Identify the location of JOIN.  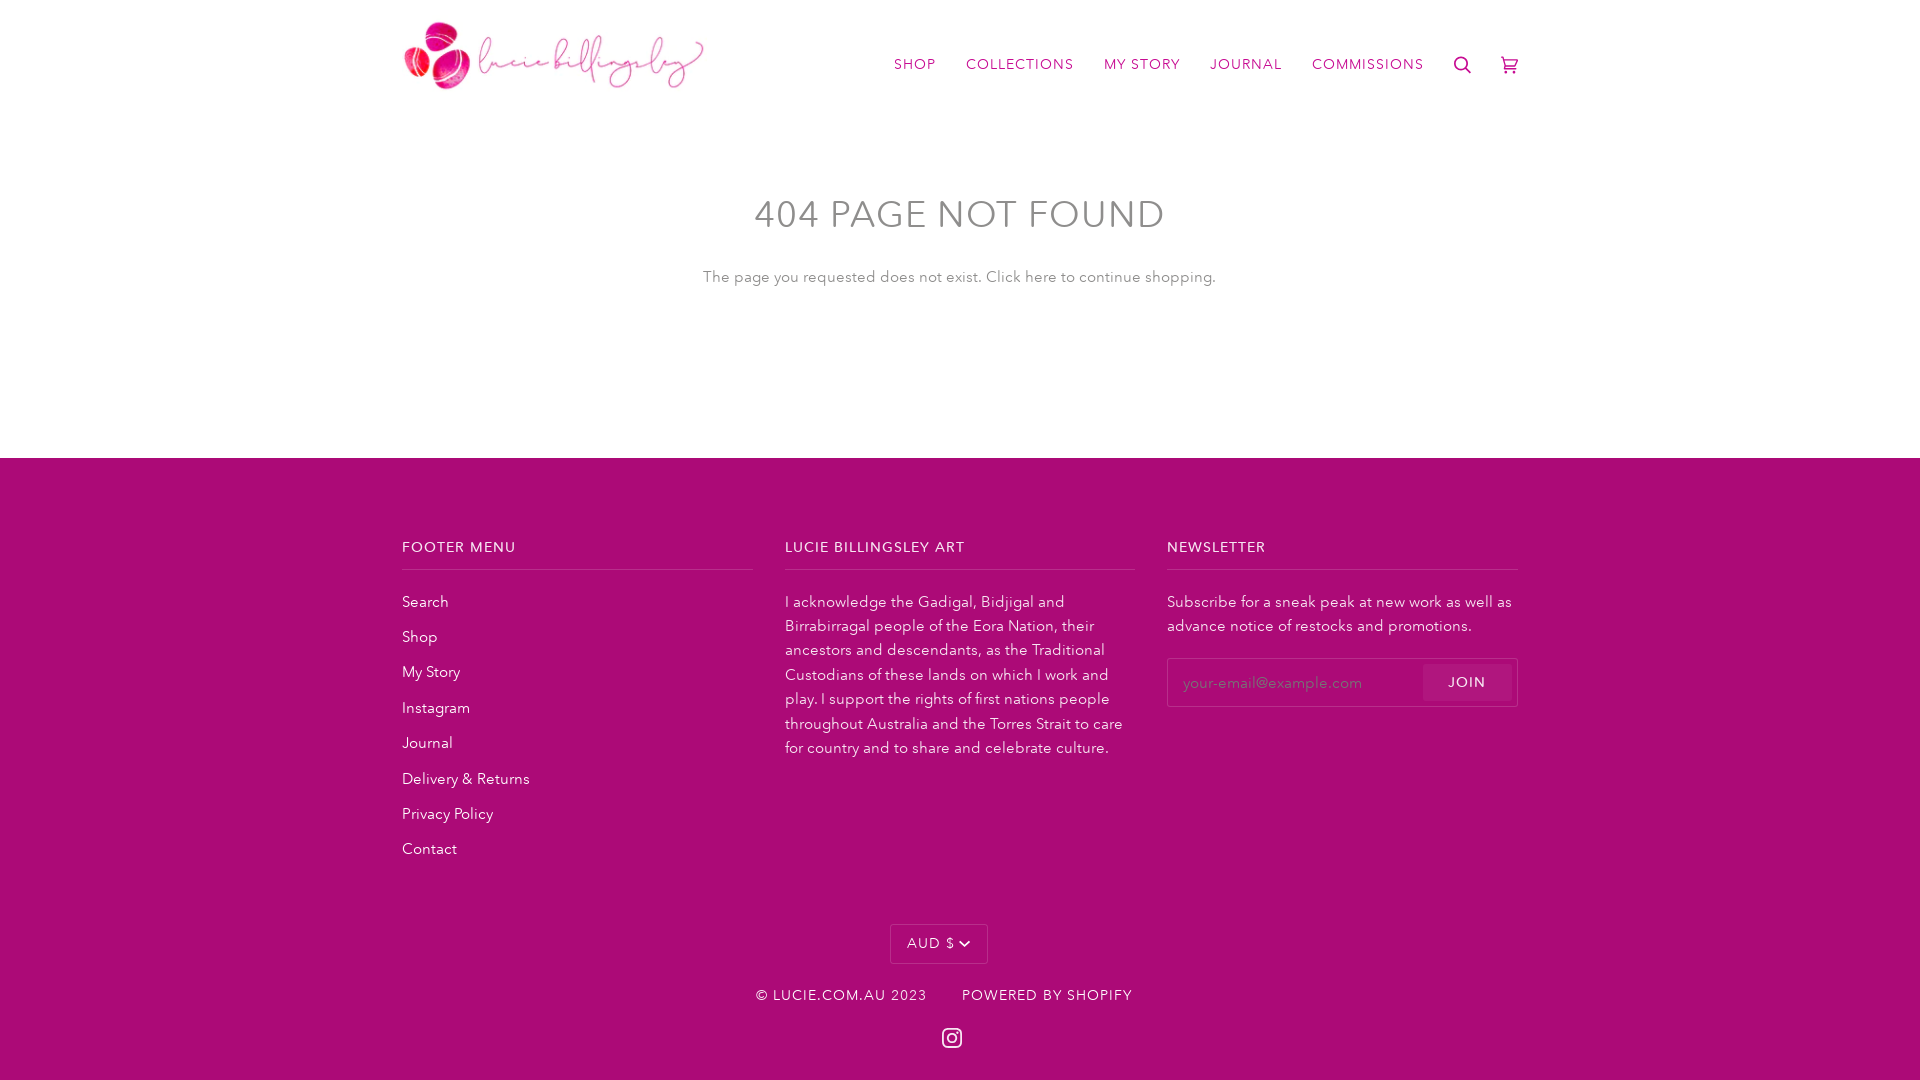
(1468, 682).